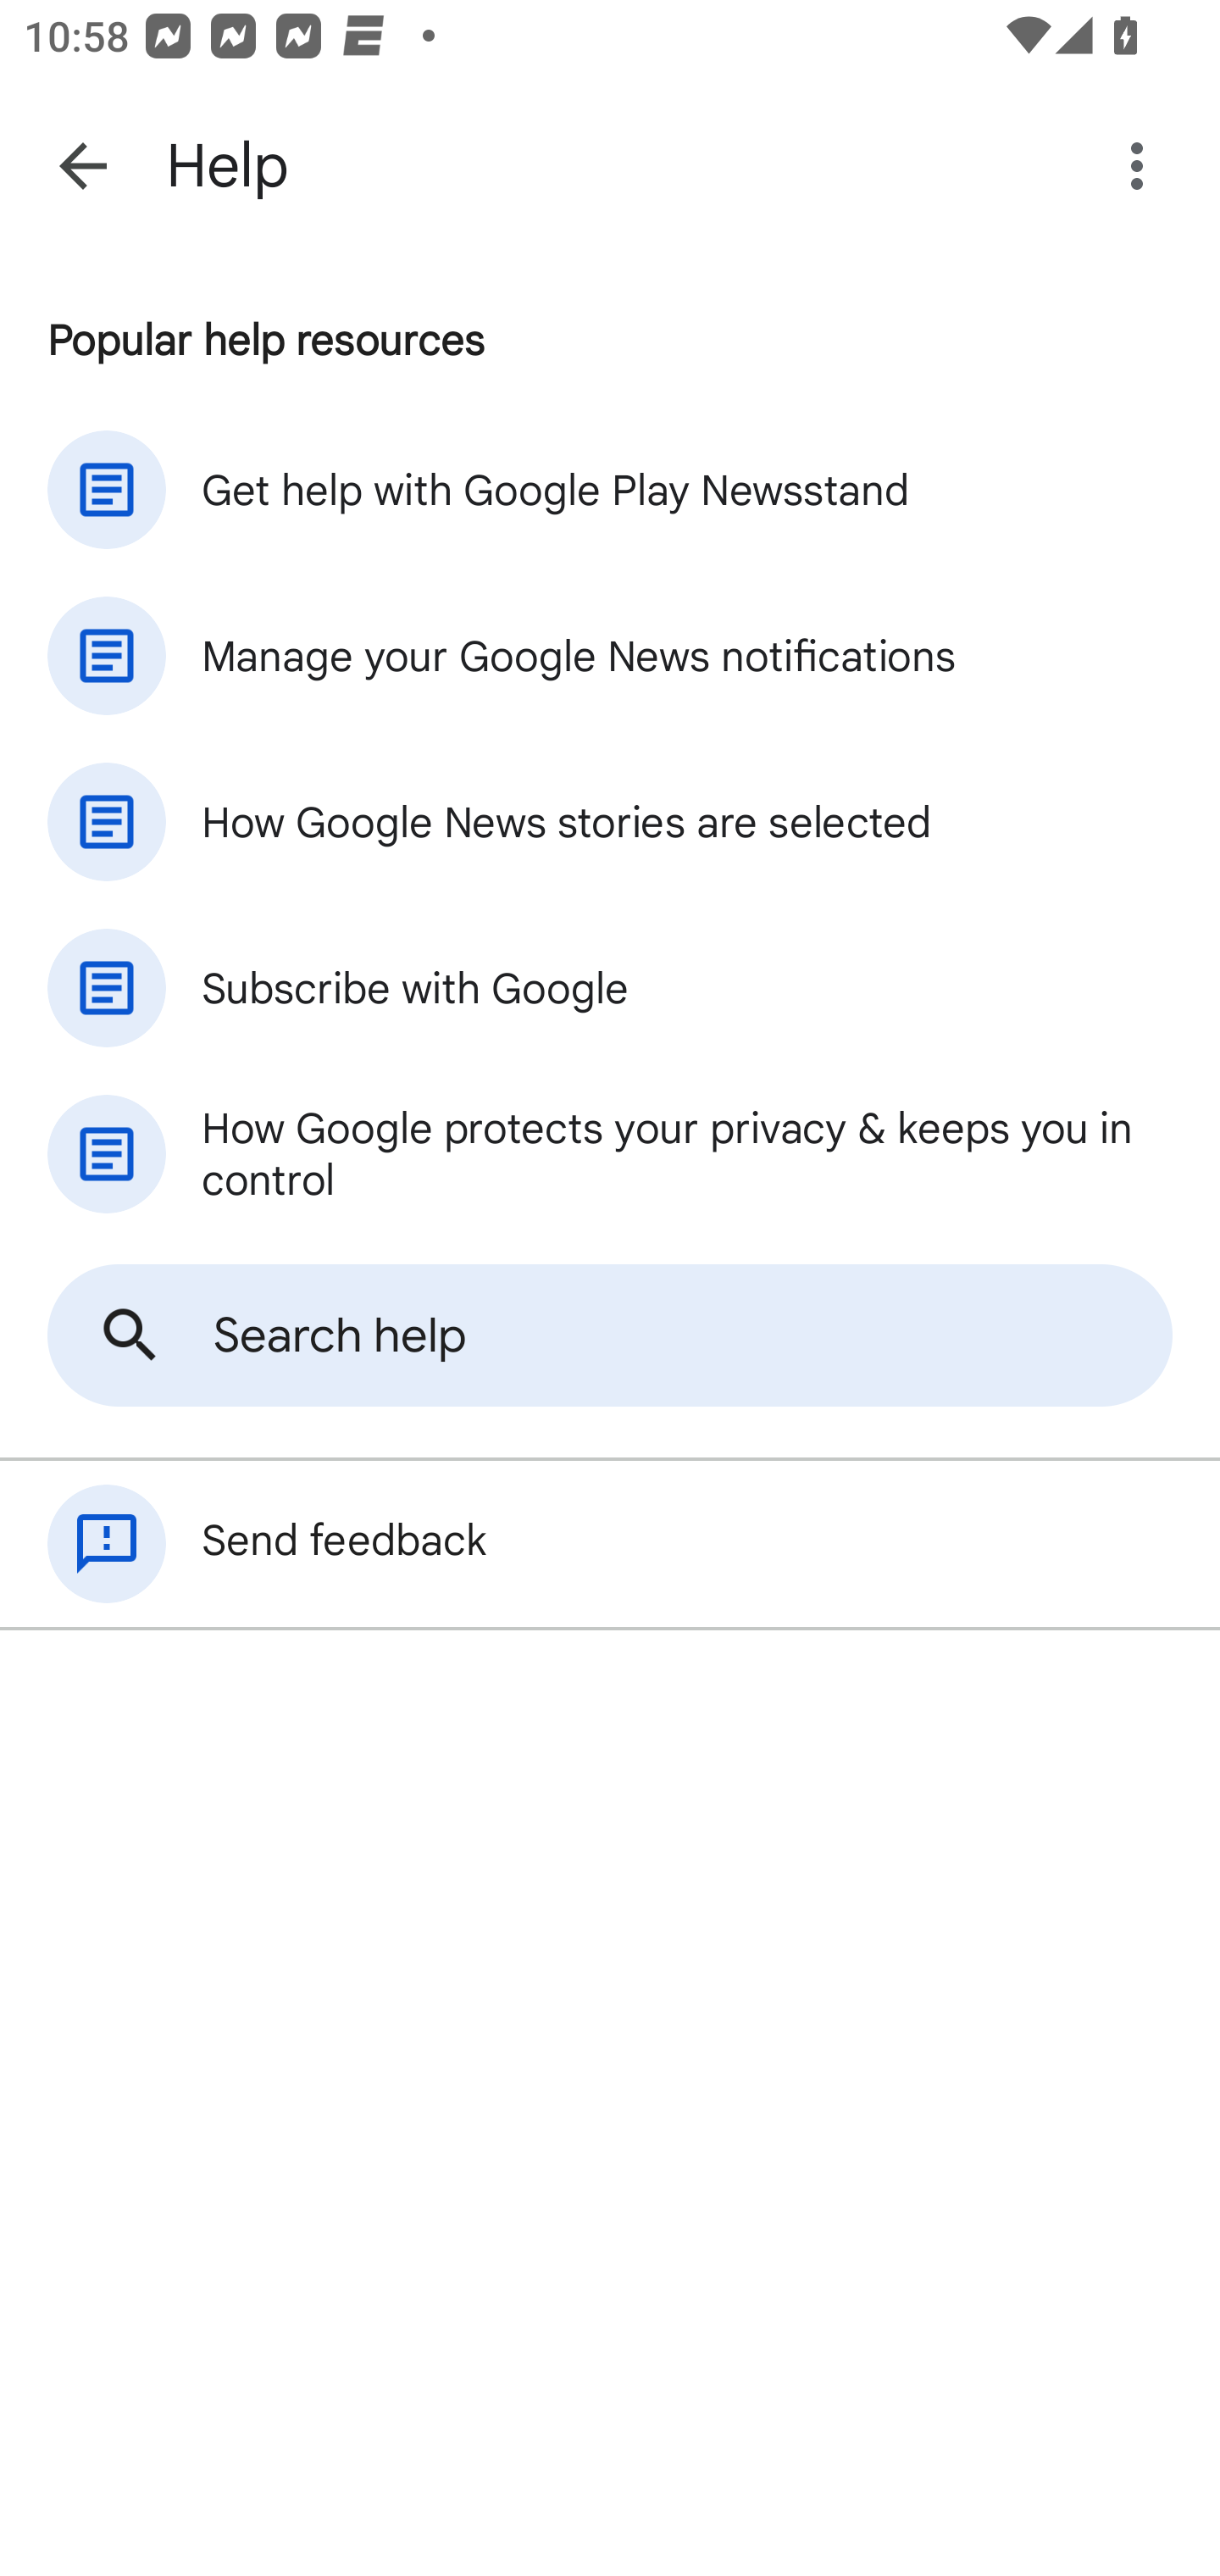  Describe the element at coordinates (610, 655) in the screenshot. I see `Manage your Google News notifications` at that location.